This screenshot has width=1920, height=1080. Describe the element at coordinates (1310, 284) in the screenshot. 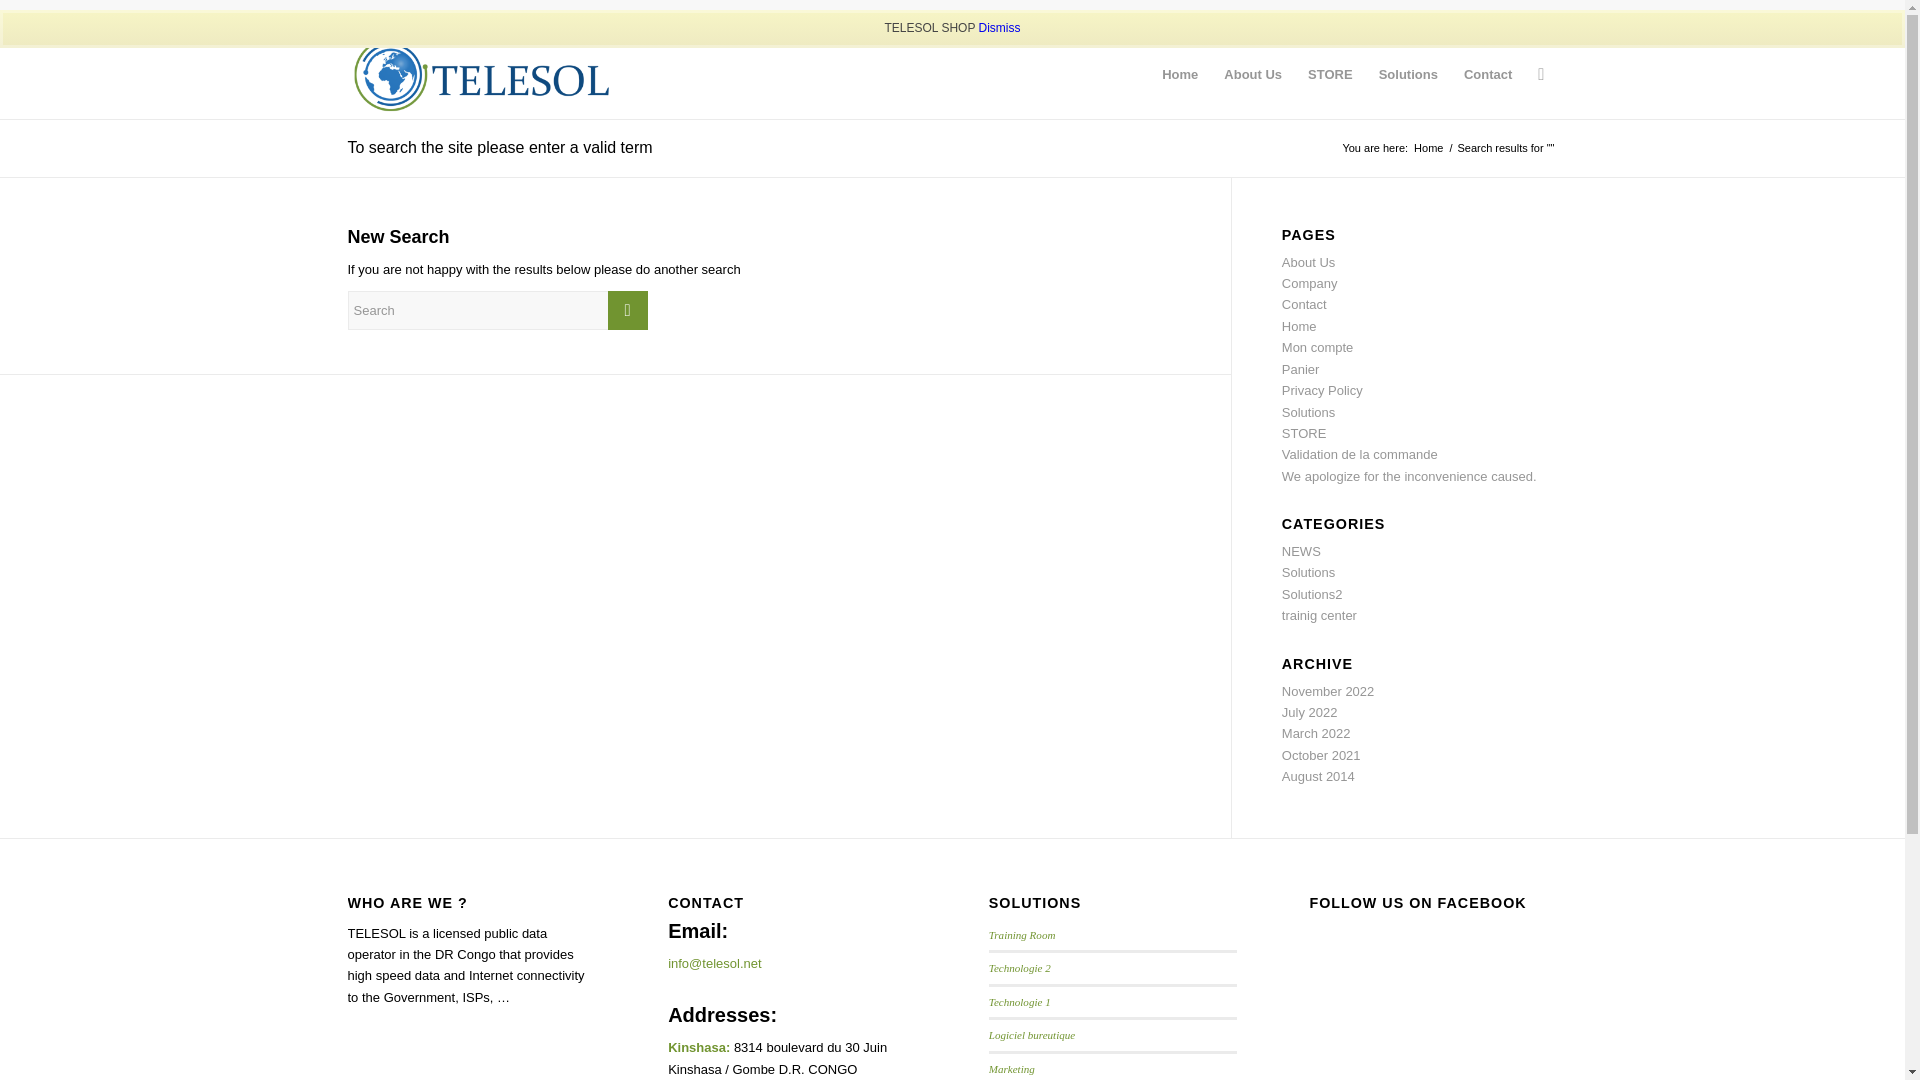

I see `Company` at that location.